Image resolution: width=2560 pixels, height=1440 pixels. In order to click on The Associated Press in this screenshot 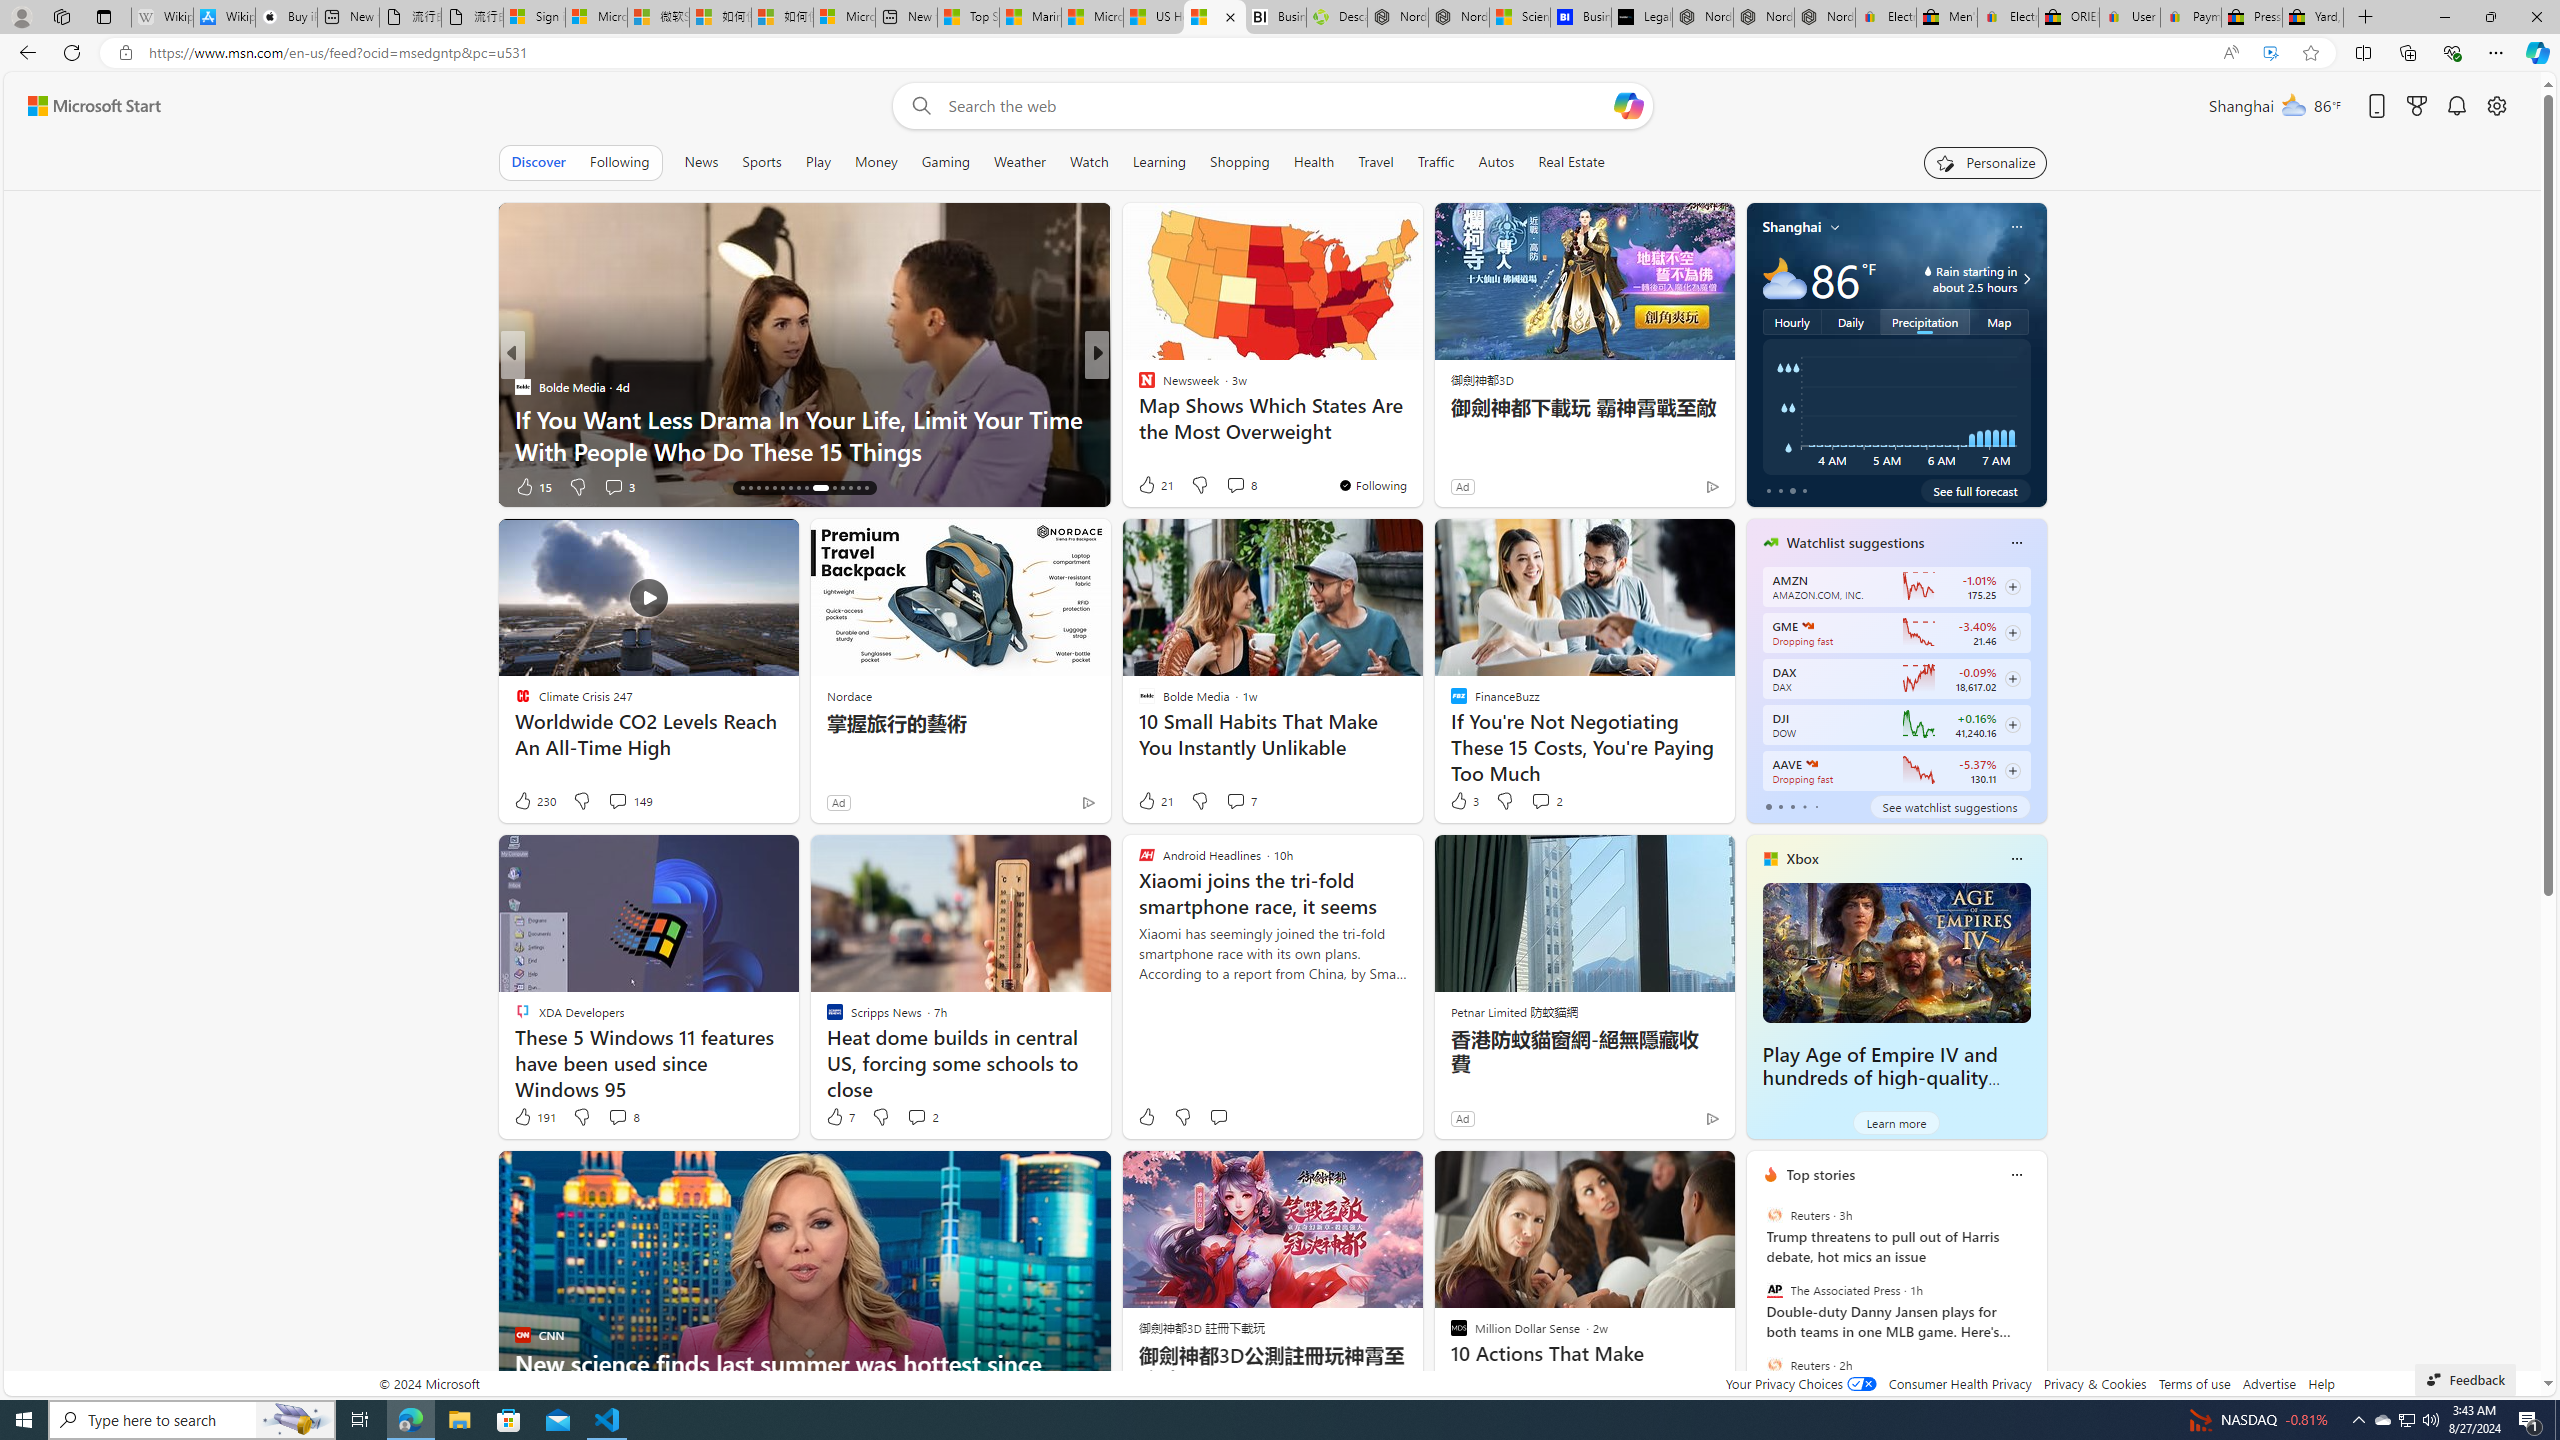, I will do `click(1774, 1290)`.